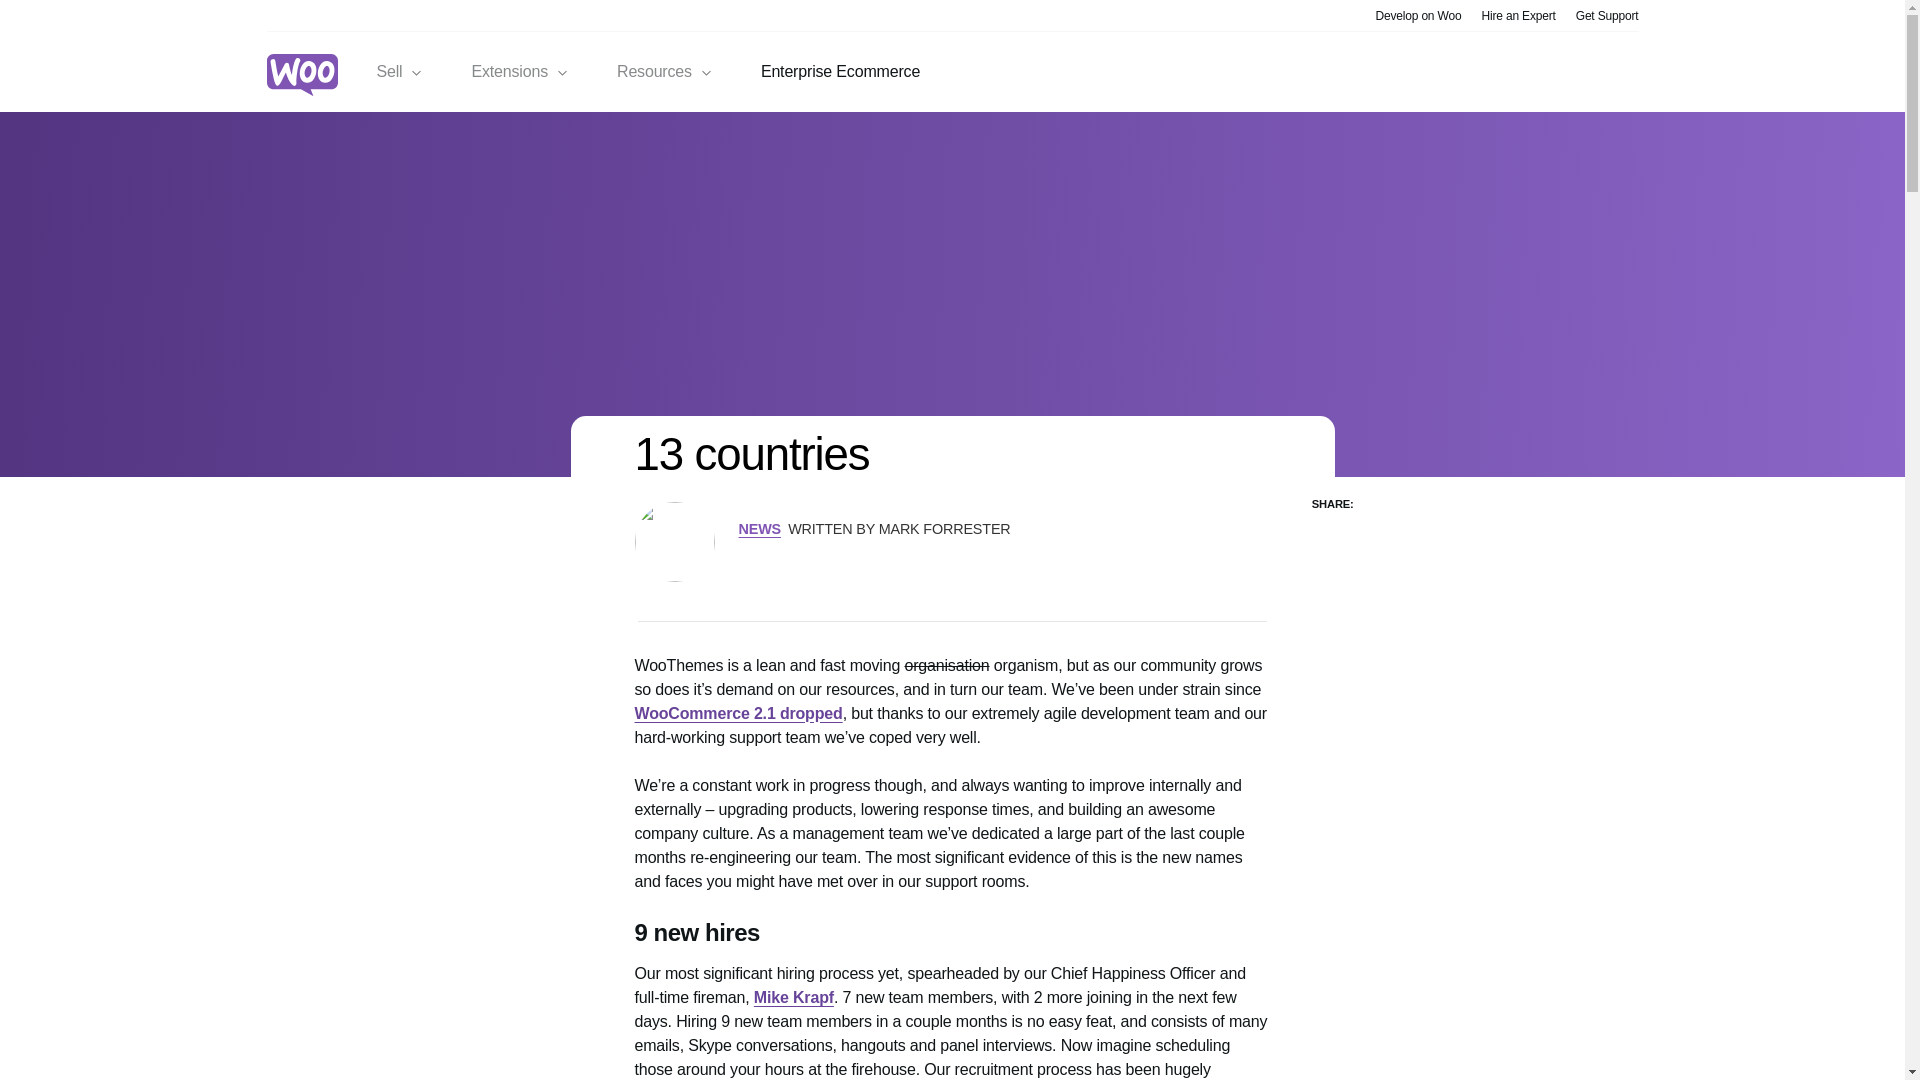 The image size is (1920, 1080). I want to click on WooCommerce 2.1 dropped, so click(738, 714).